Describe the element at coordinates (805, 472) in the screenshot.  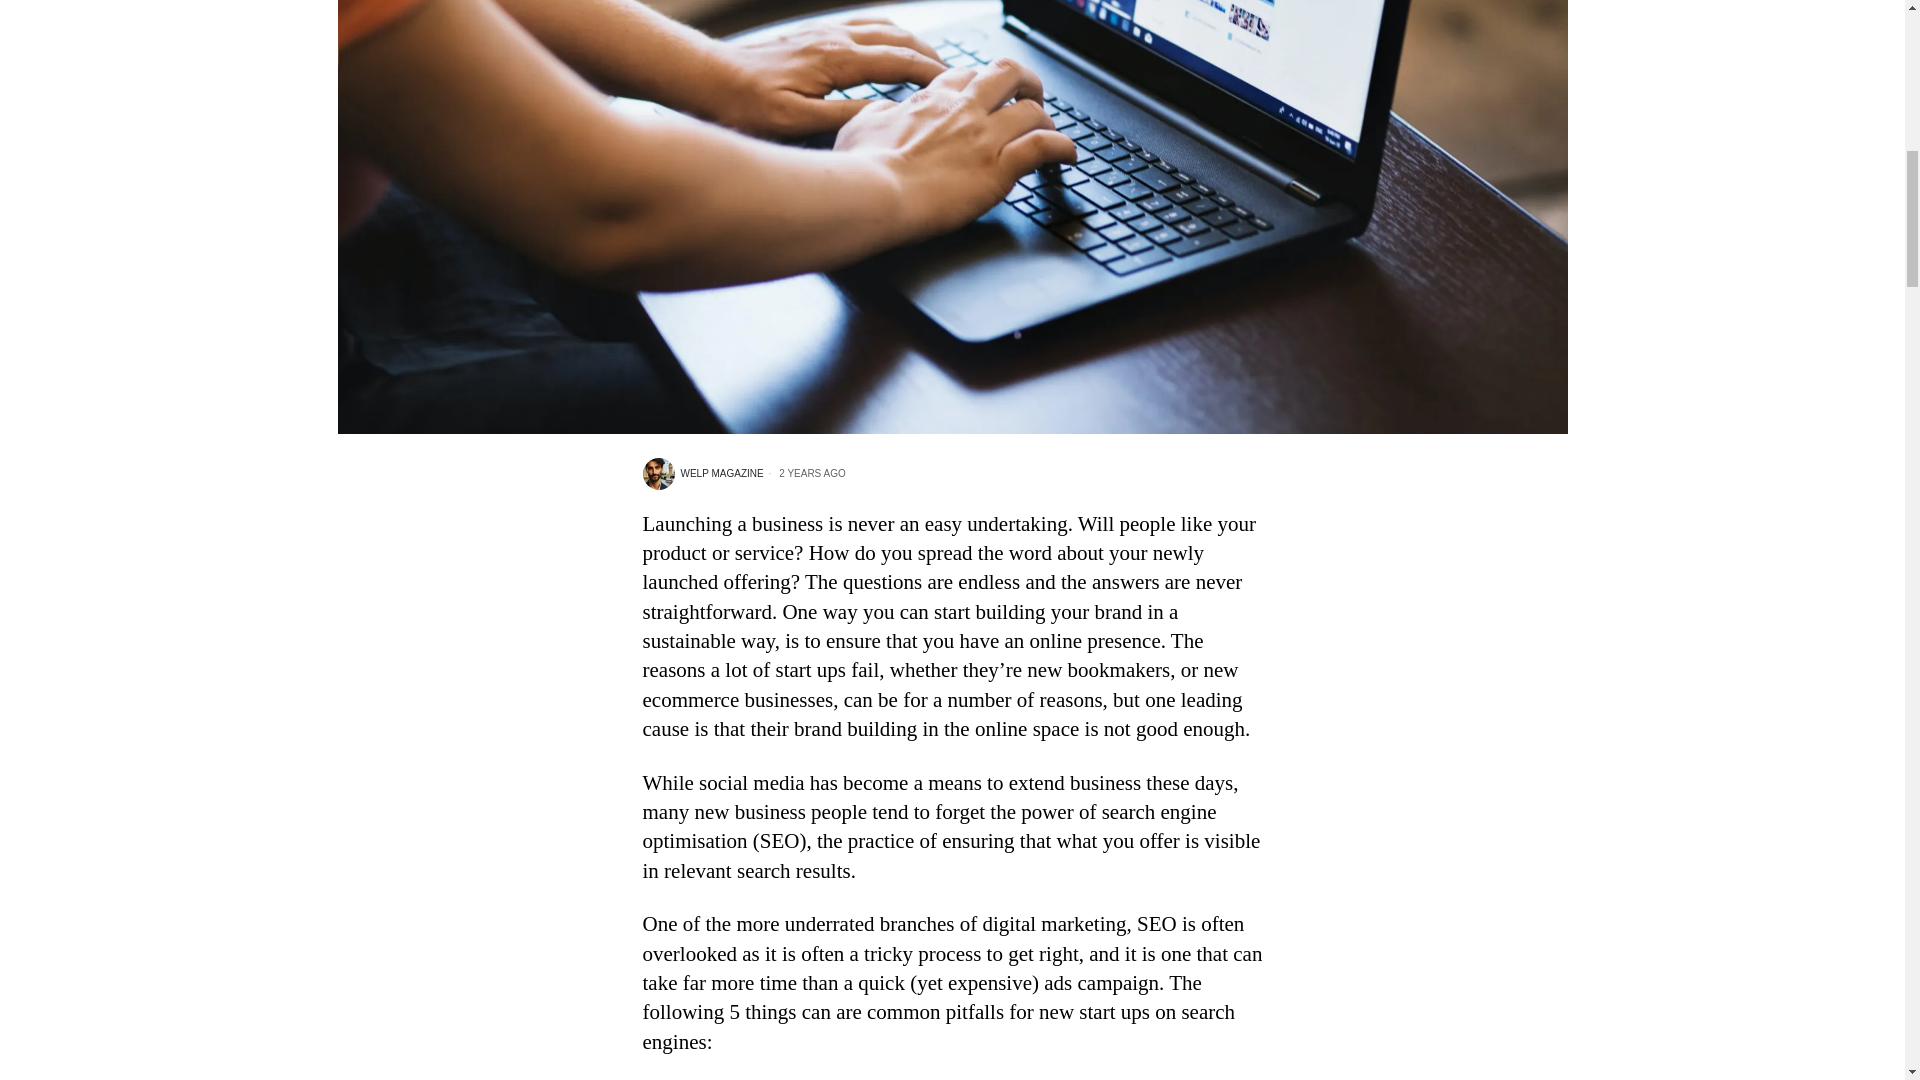
I see `05 Jul, 2022 11:56:34` at that location.